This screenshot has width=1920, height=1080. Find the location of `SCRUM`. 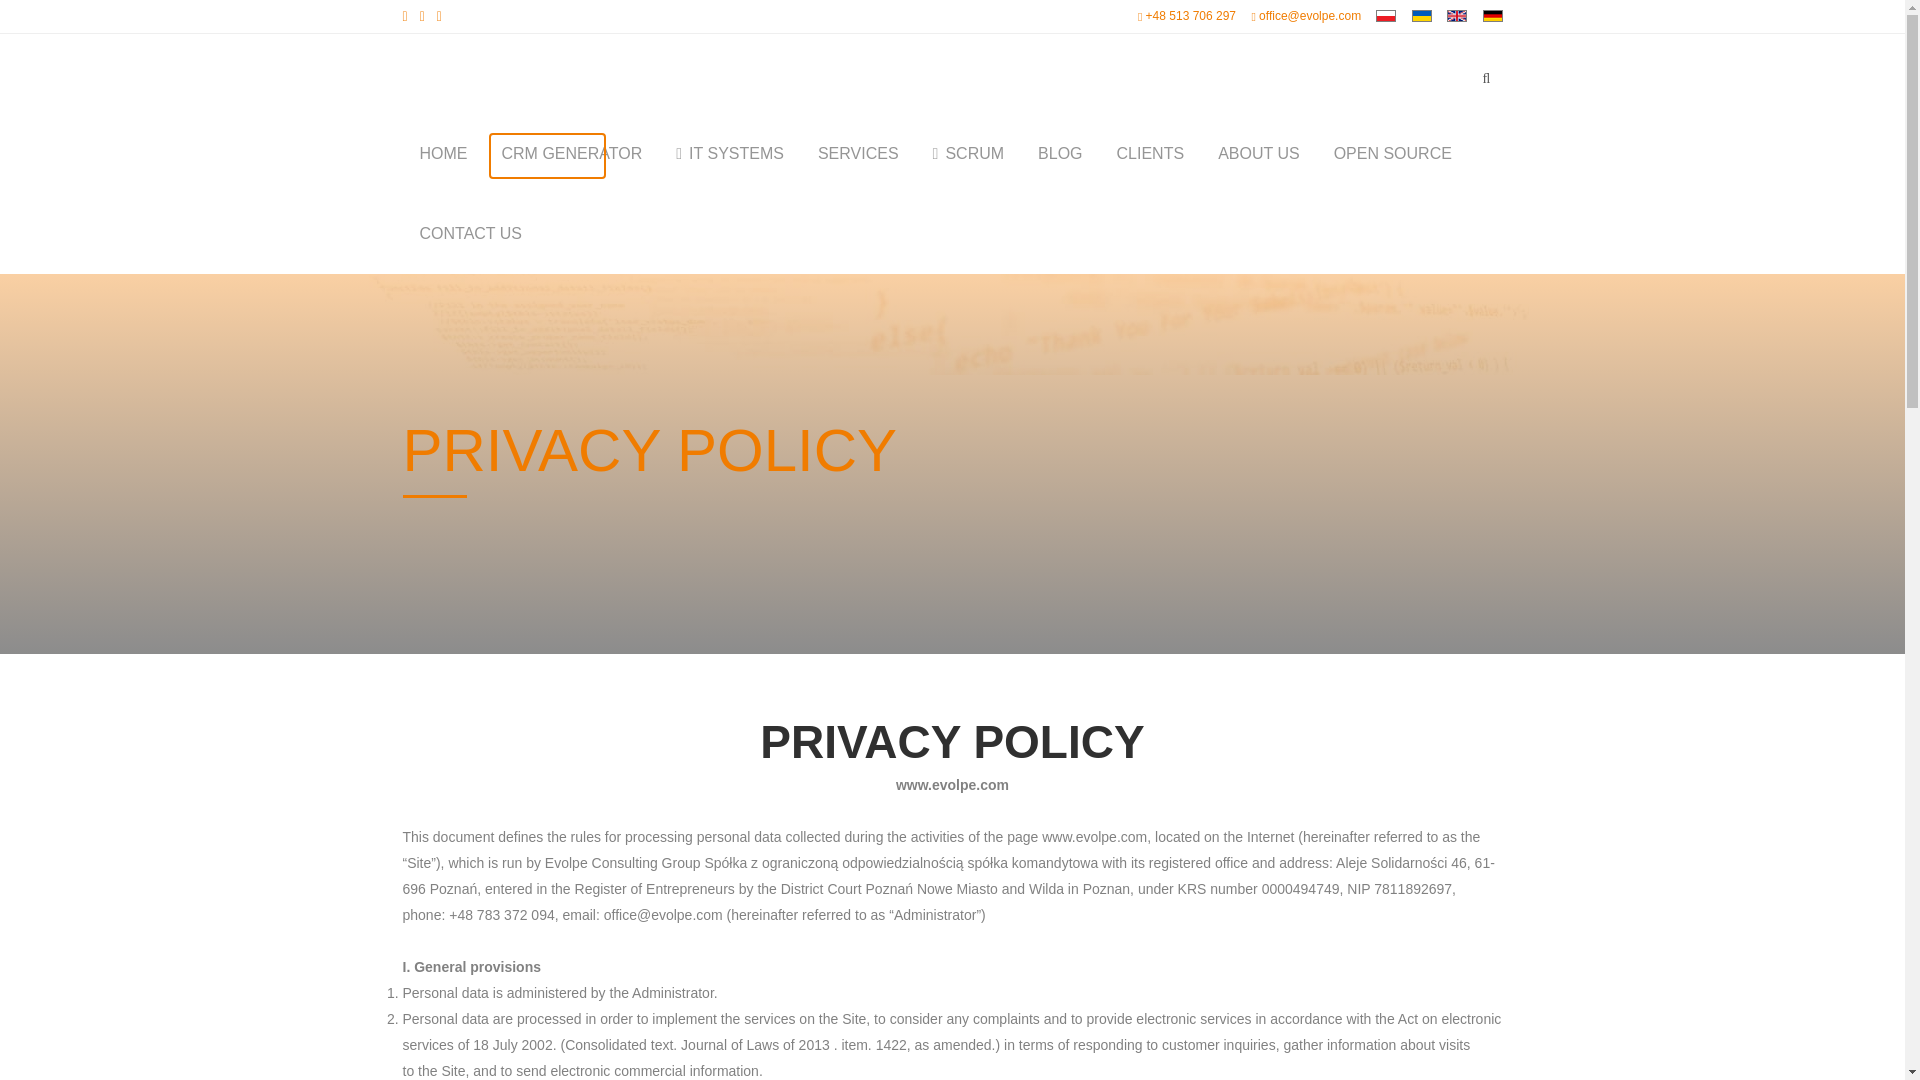

SCRUM is located at coordinates (968, 154).